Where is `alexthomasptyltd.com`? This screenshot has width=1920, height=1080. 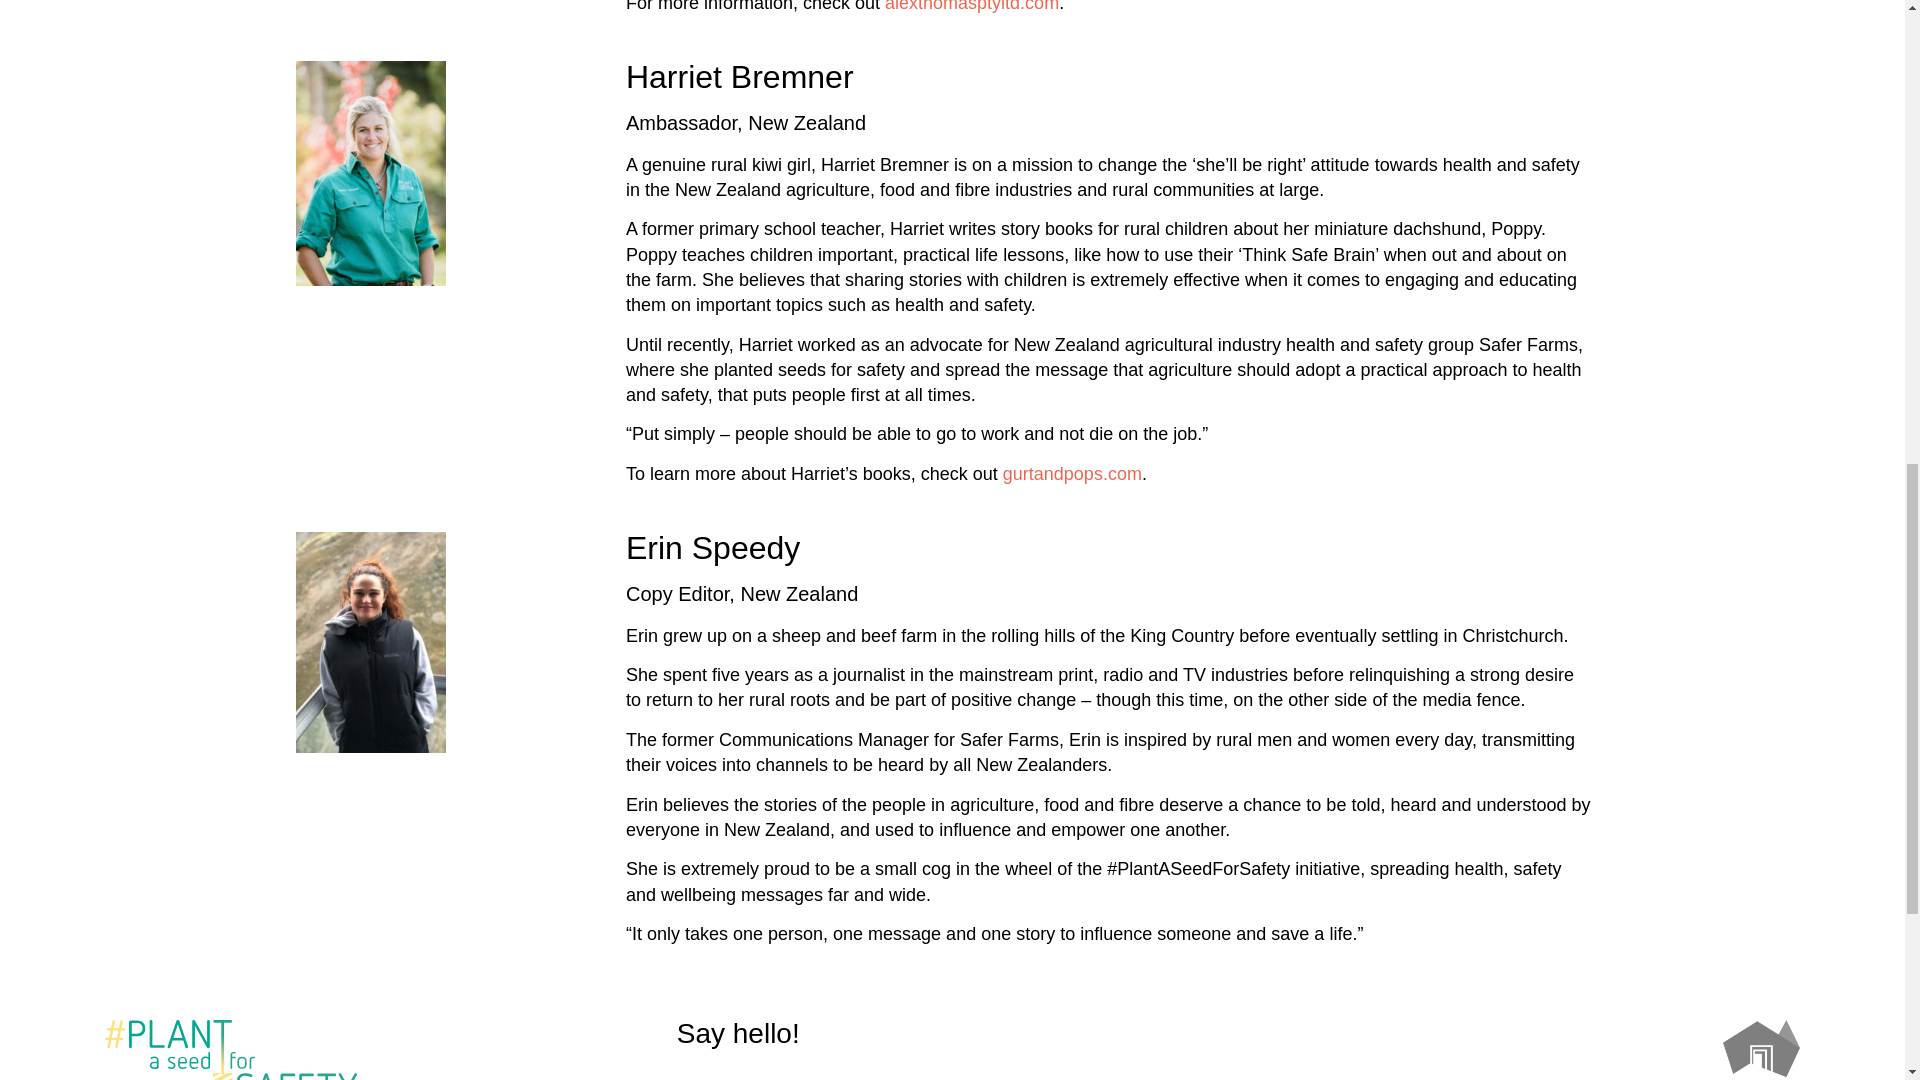
alexthomasptyltd.com is located at coordinates (972, 6).